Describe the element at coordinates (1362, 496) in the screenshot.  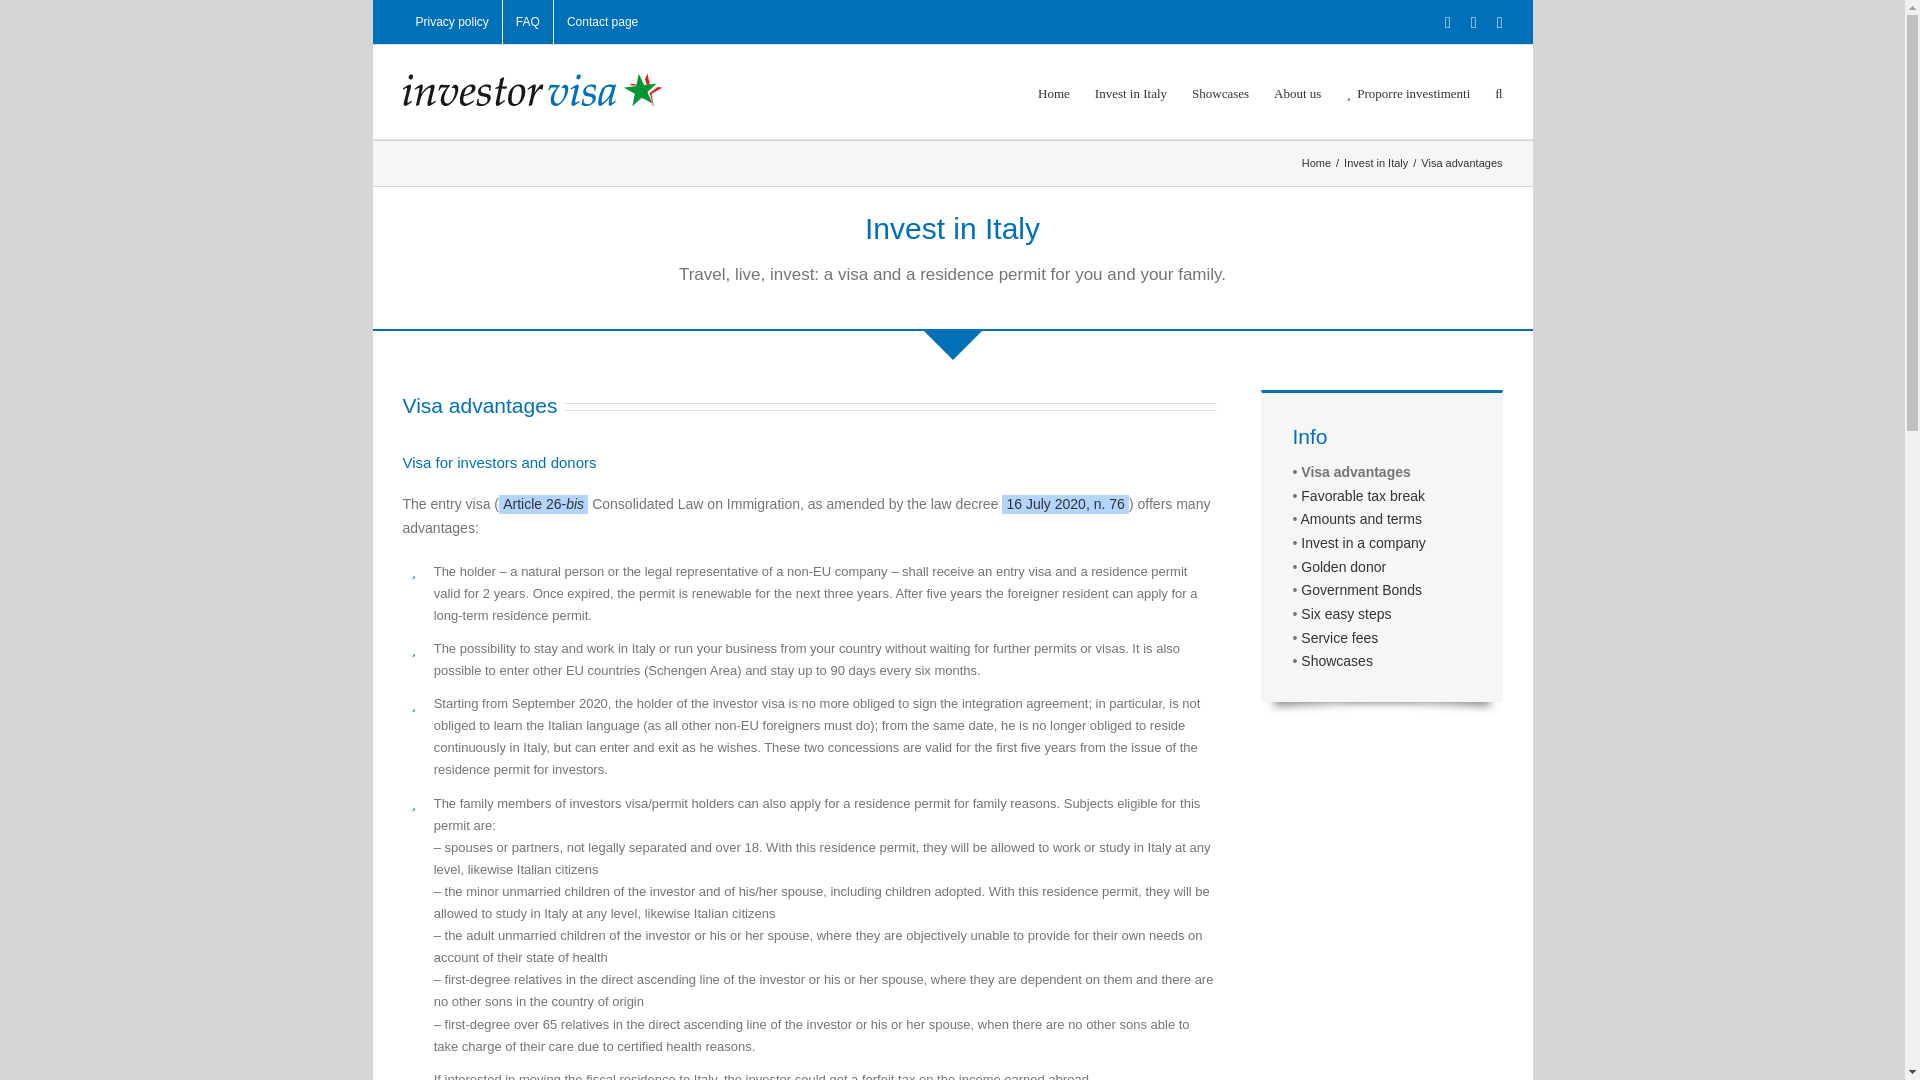
I see `Favorable tax break` at that location.